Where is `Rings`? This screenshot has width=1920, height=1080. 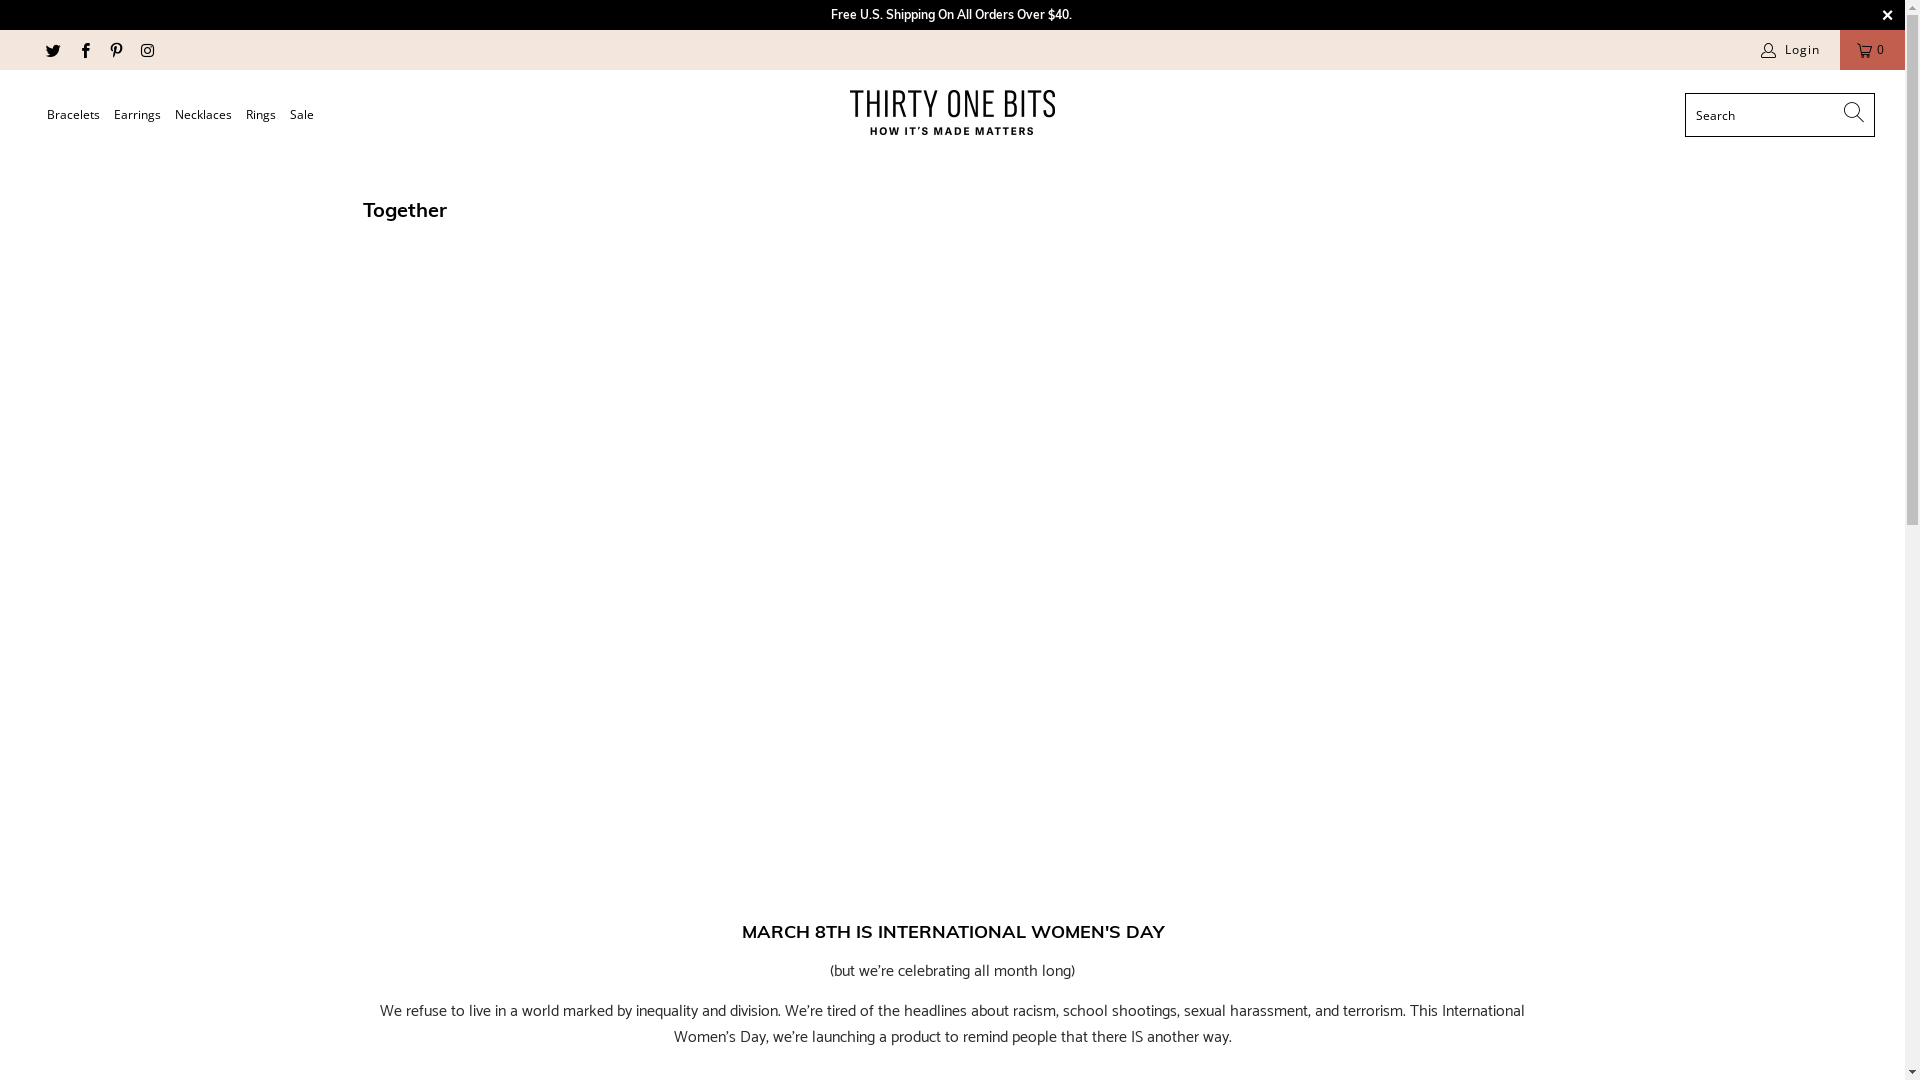 Rings is located at coordinates (260, 116).